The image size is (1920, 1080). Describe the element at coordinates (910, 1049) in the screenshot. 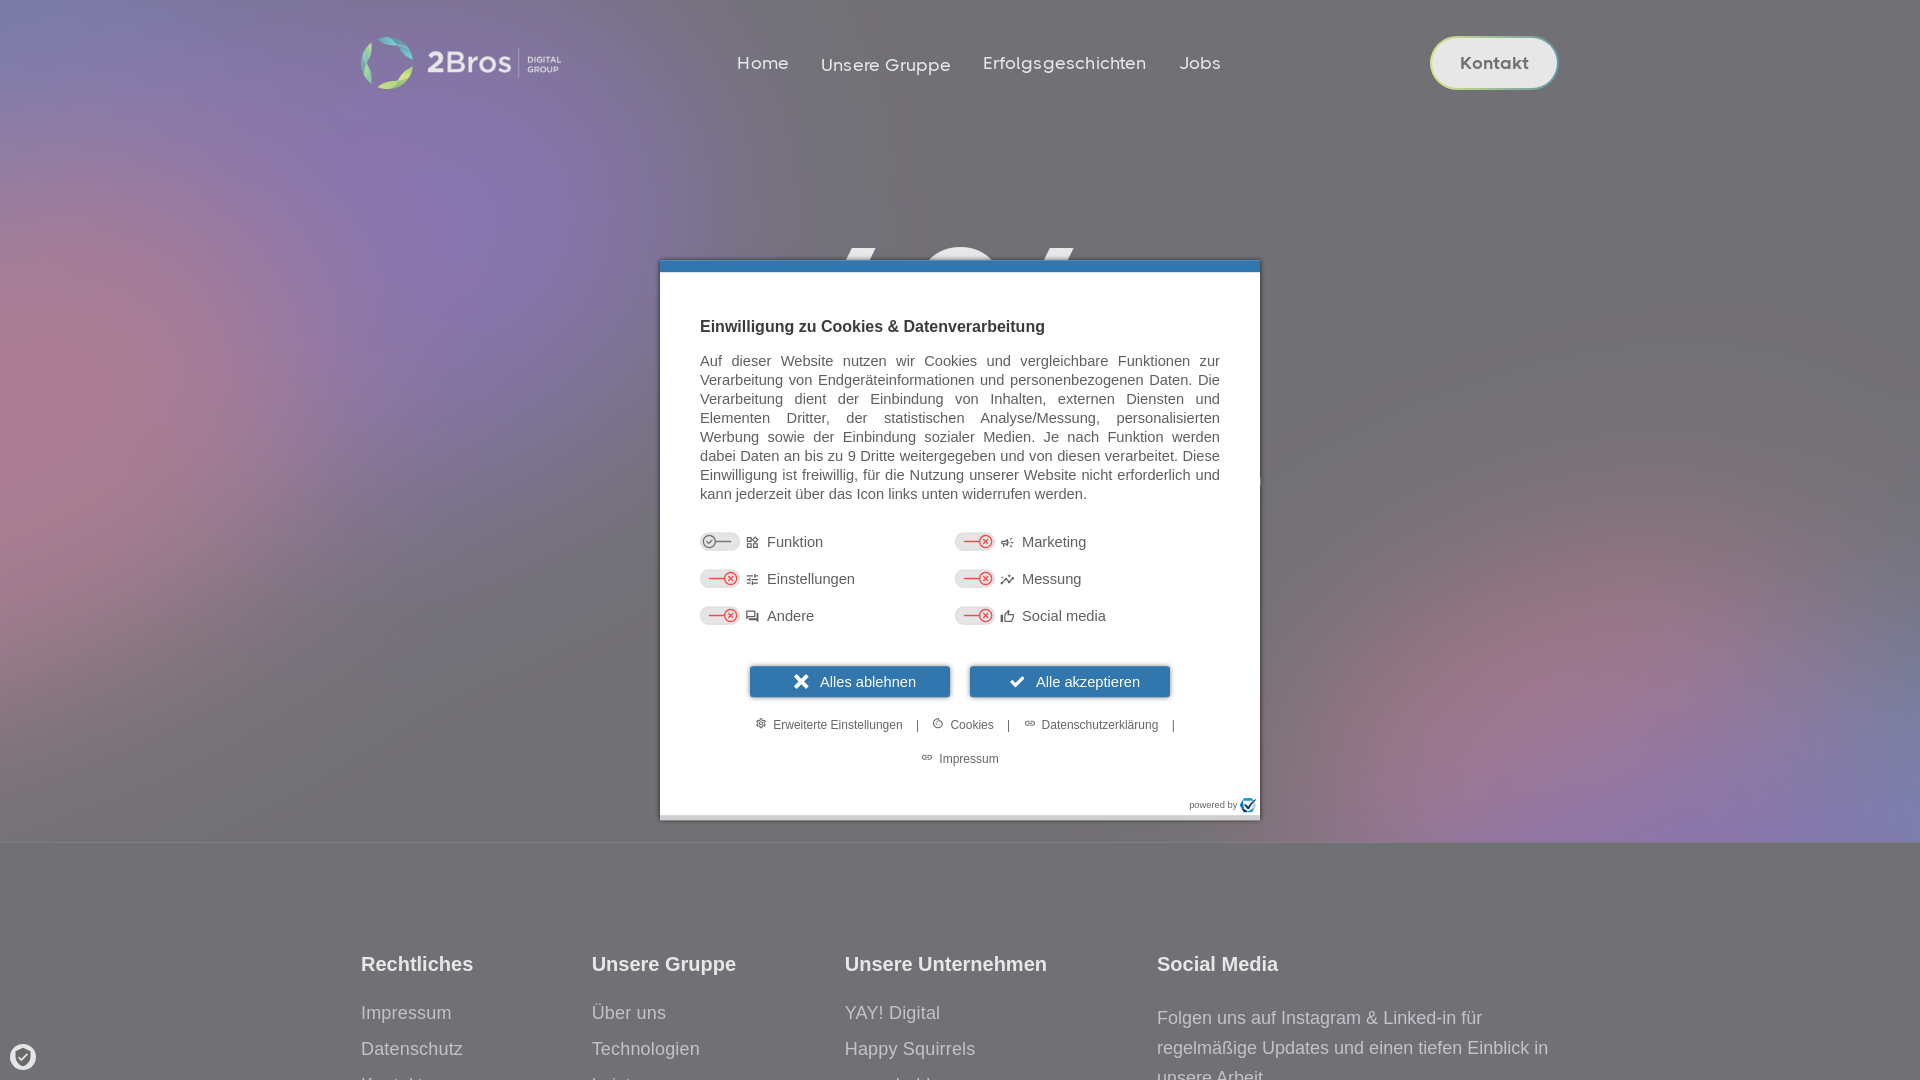

I see `Happy Squirrels` at that location.